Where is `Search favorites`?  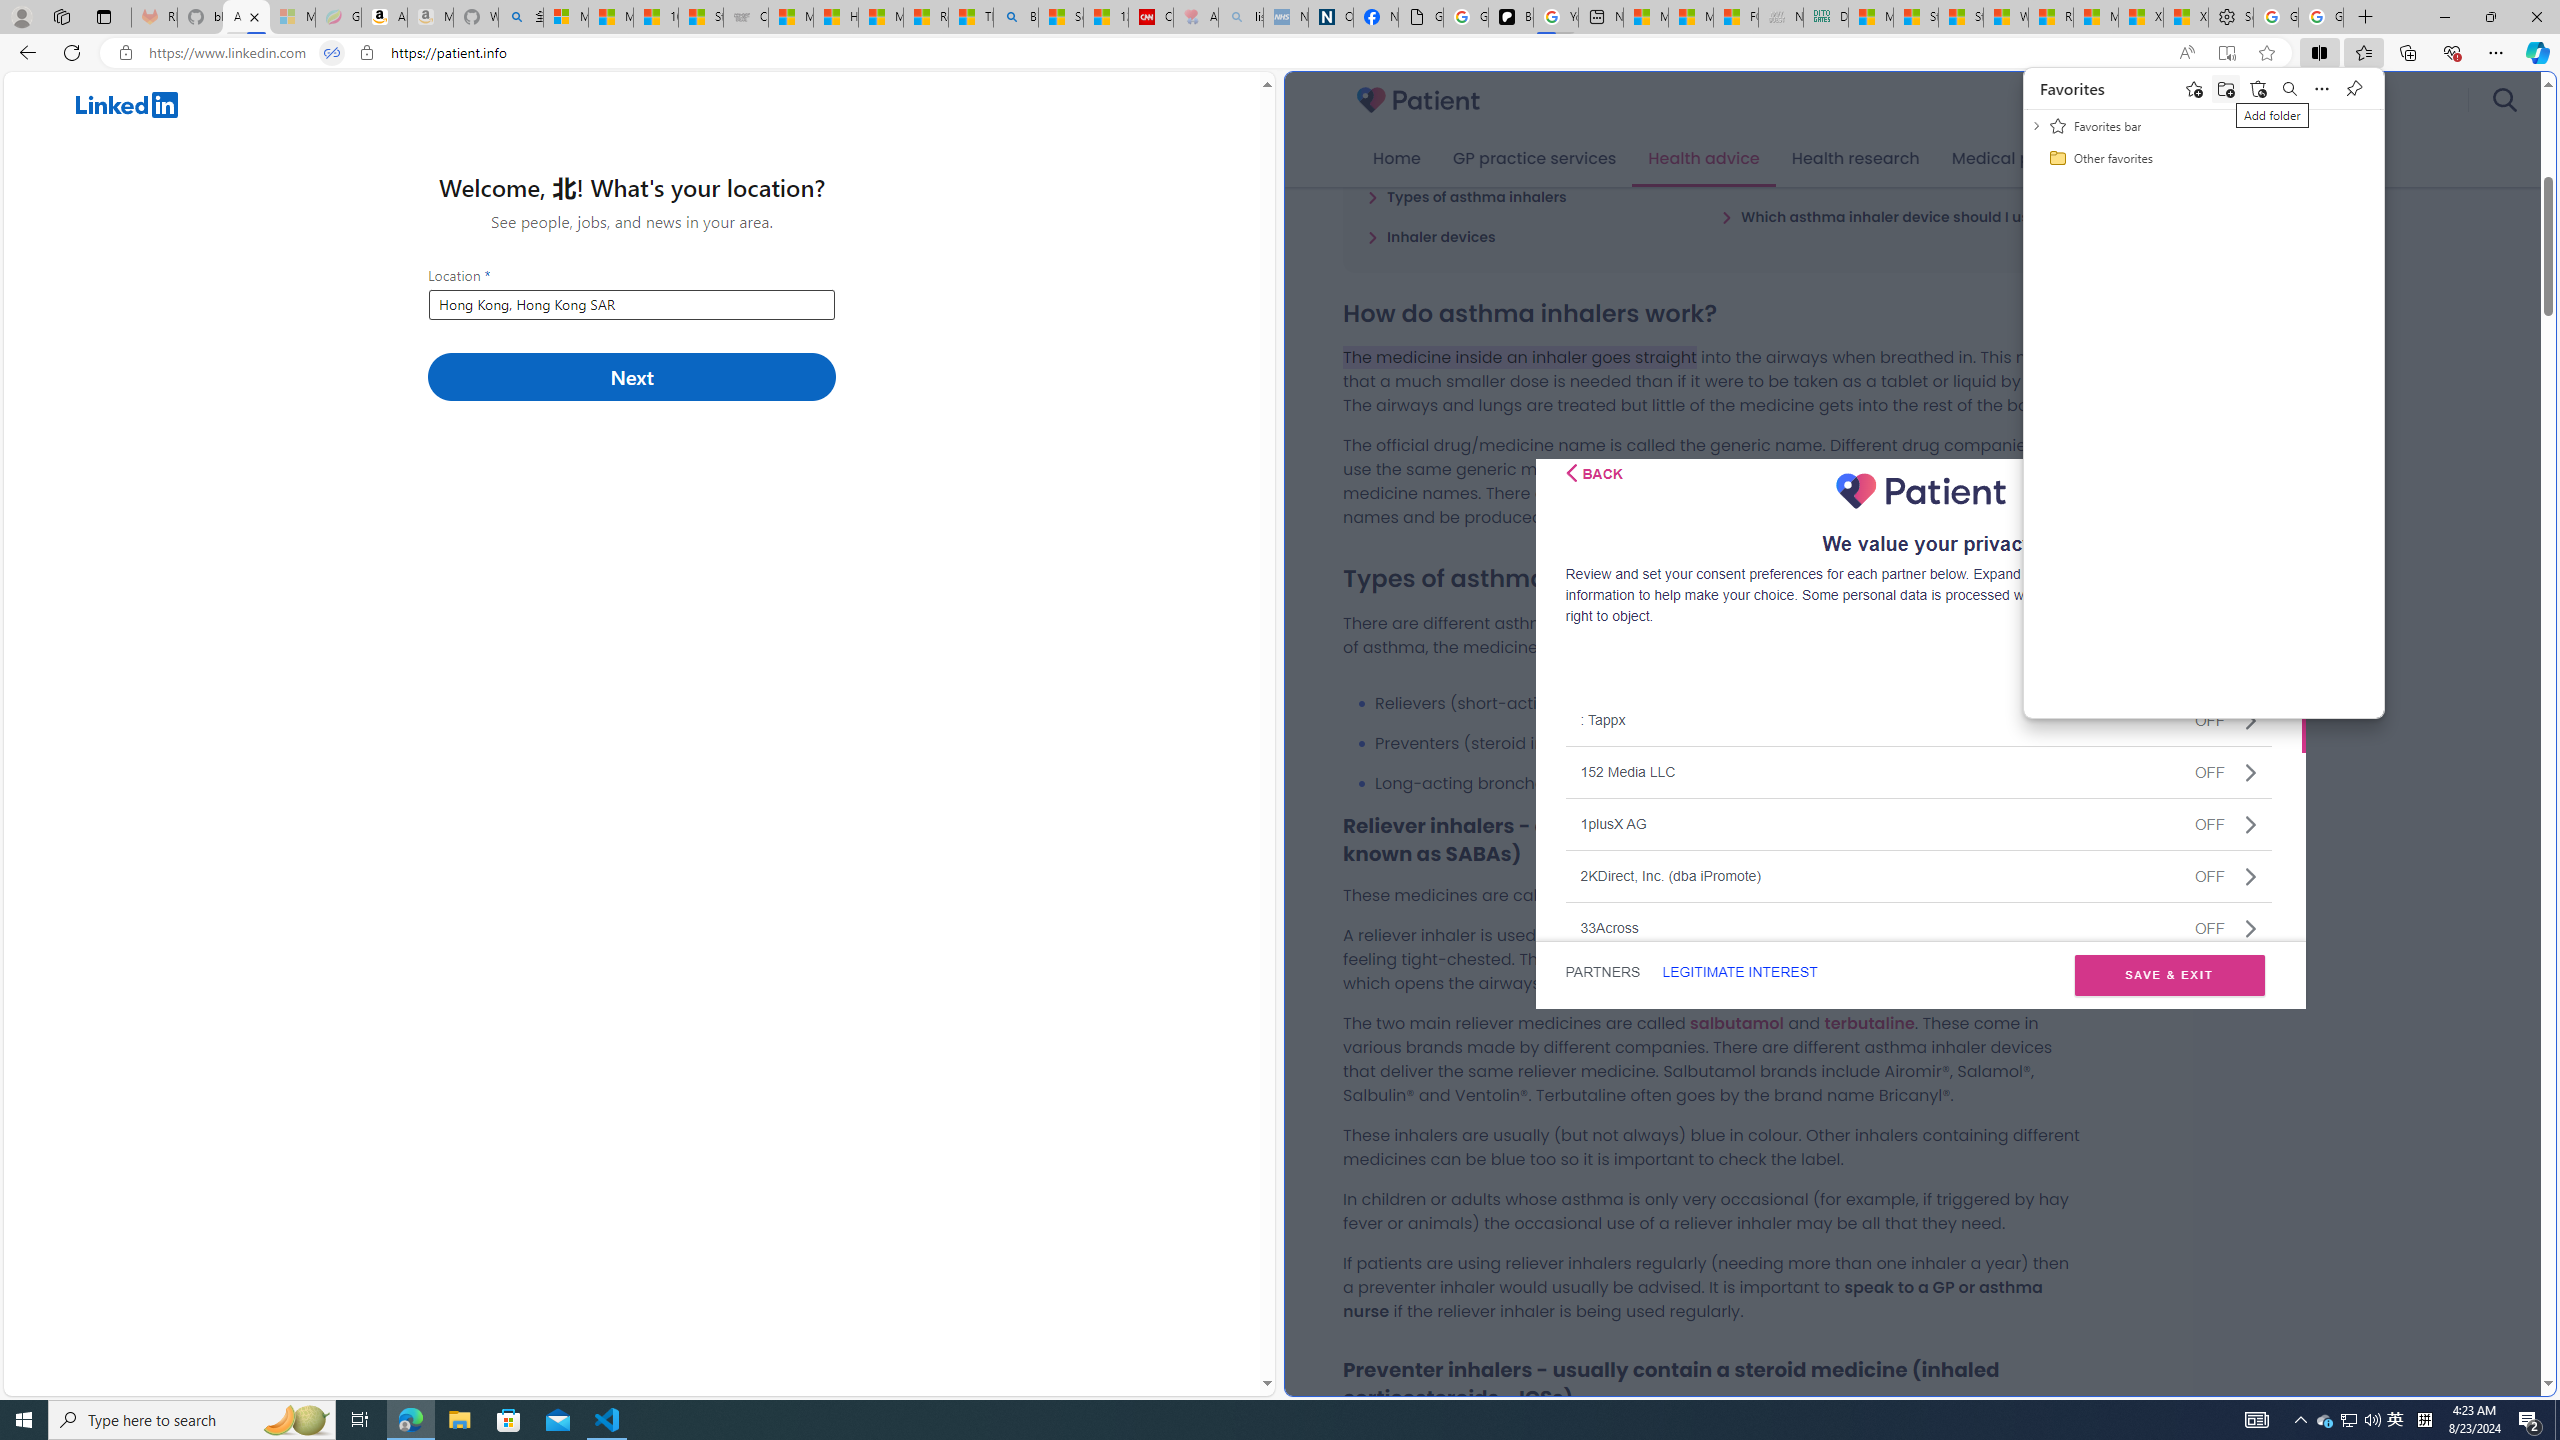
Search favorites is located at coordinates (2290, 88).